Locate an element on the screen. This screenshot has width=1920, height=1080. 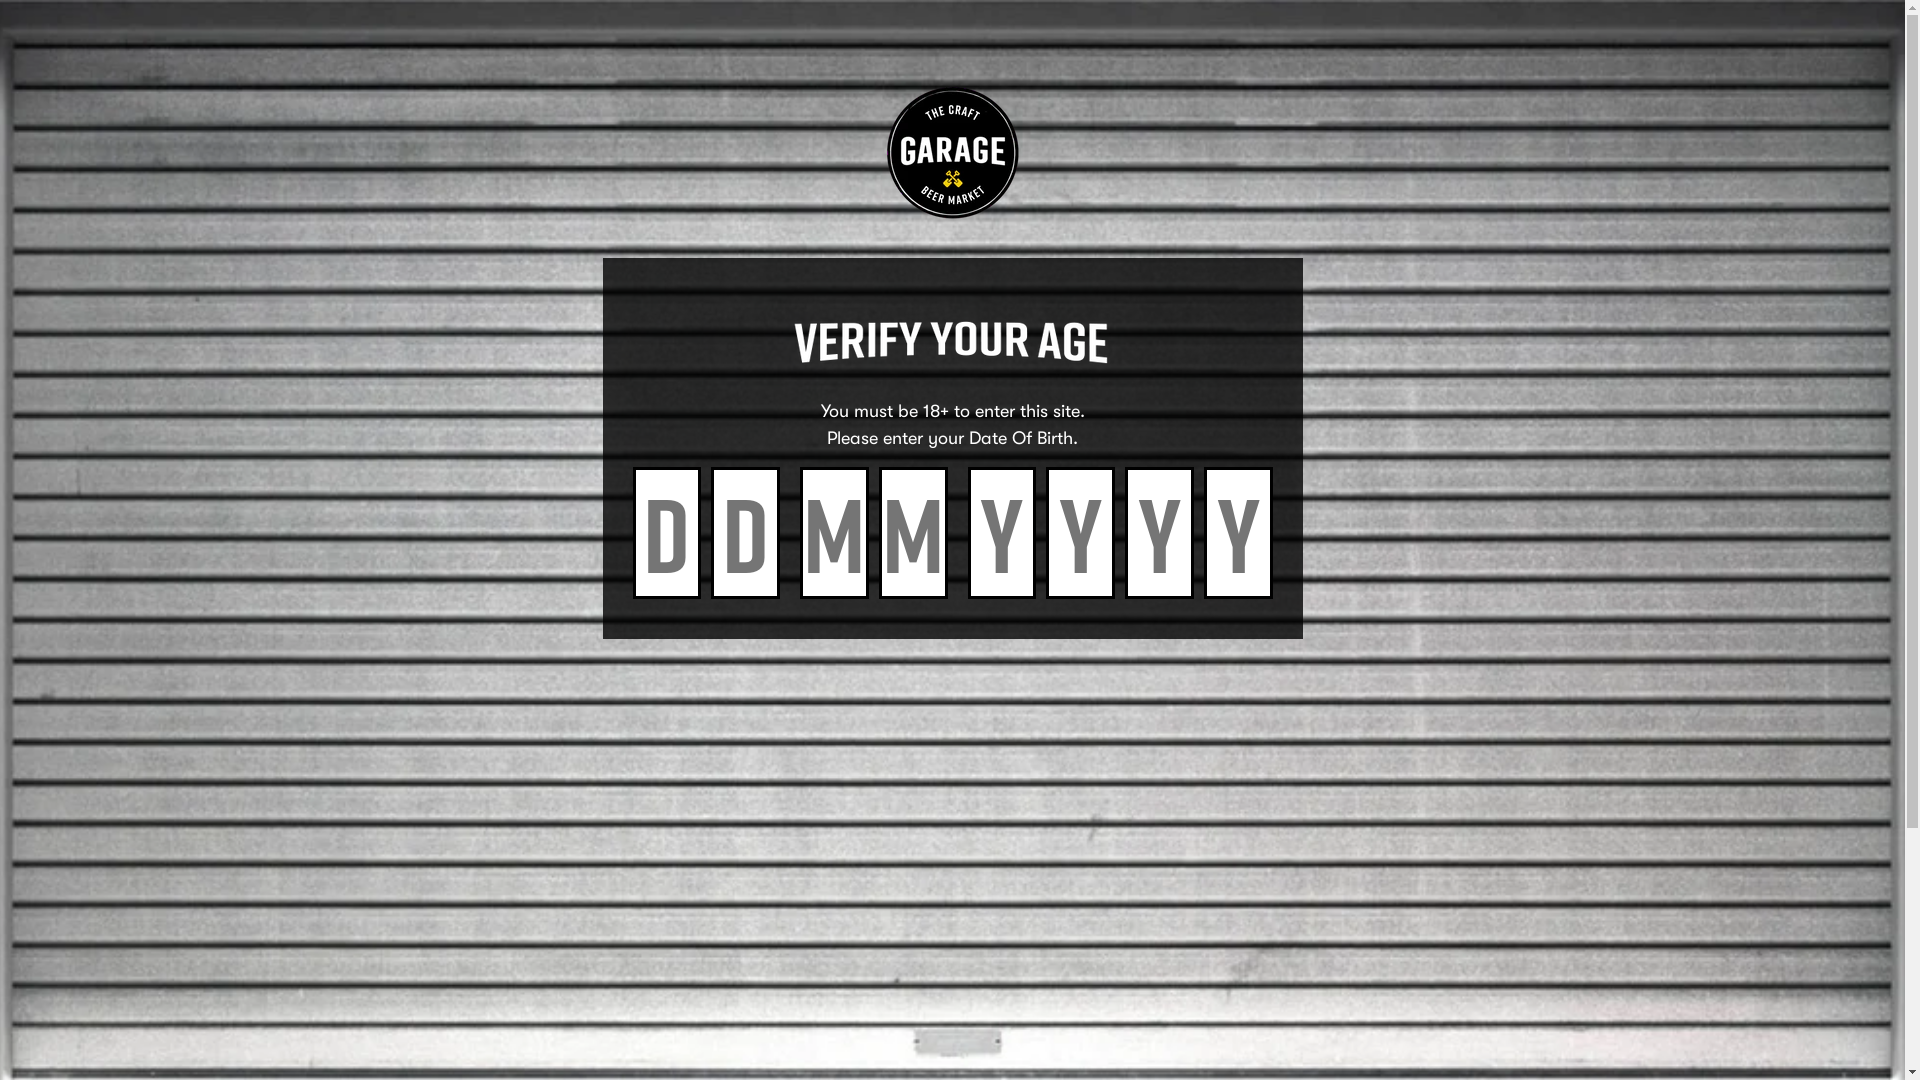
Liquor Act is located at coordinates (1380, 657).